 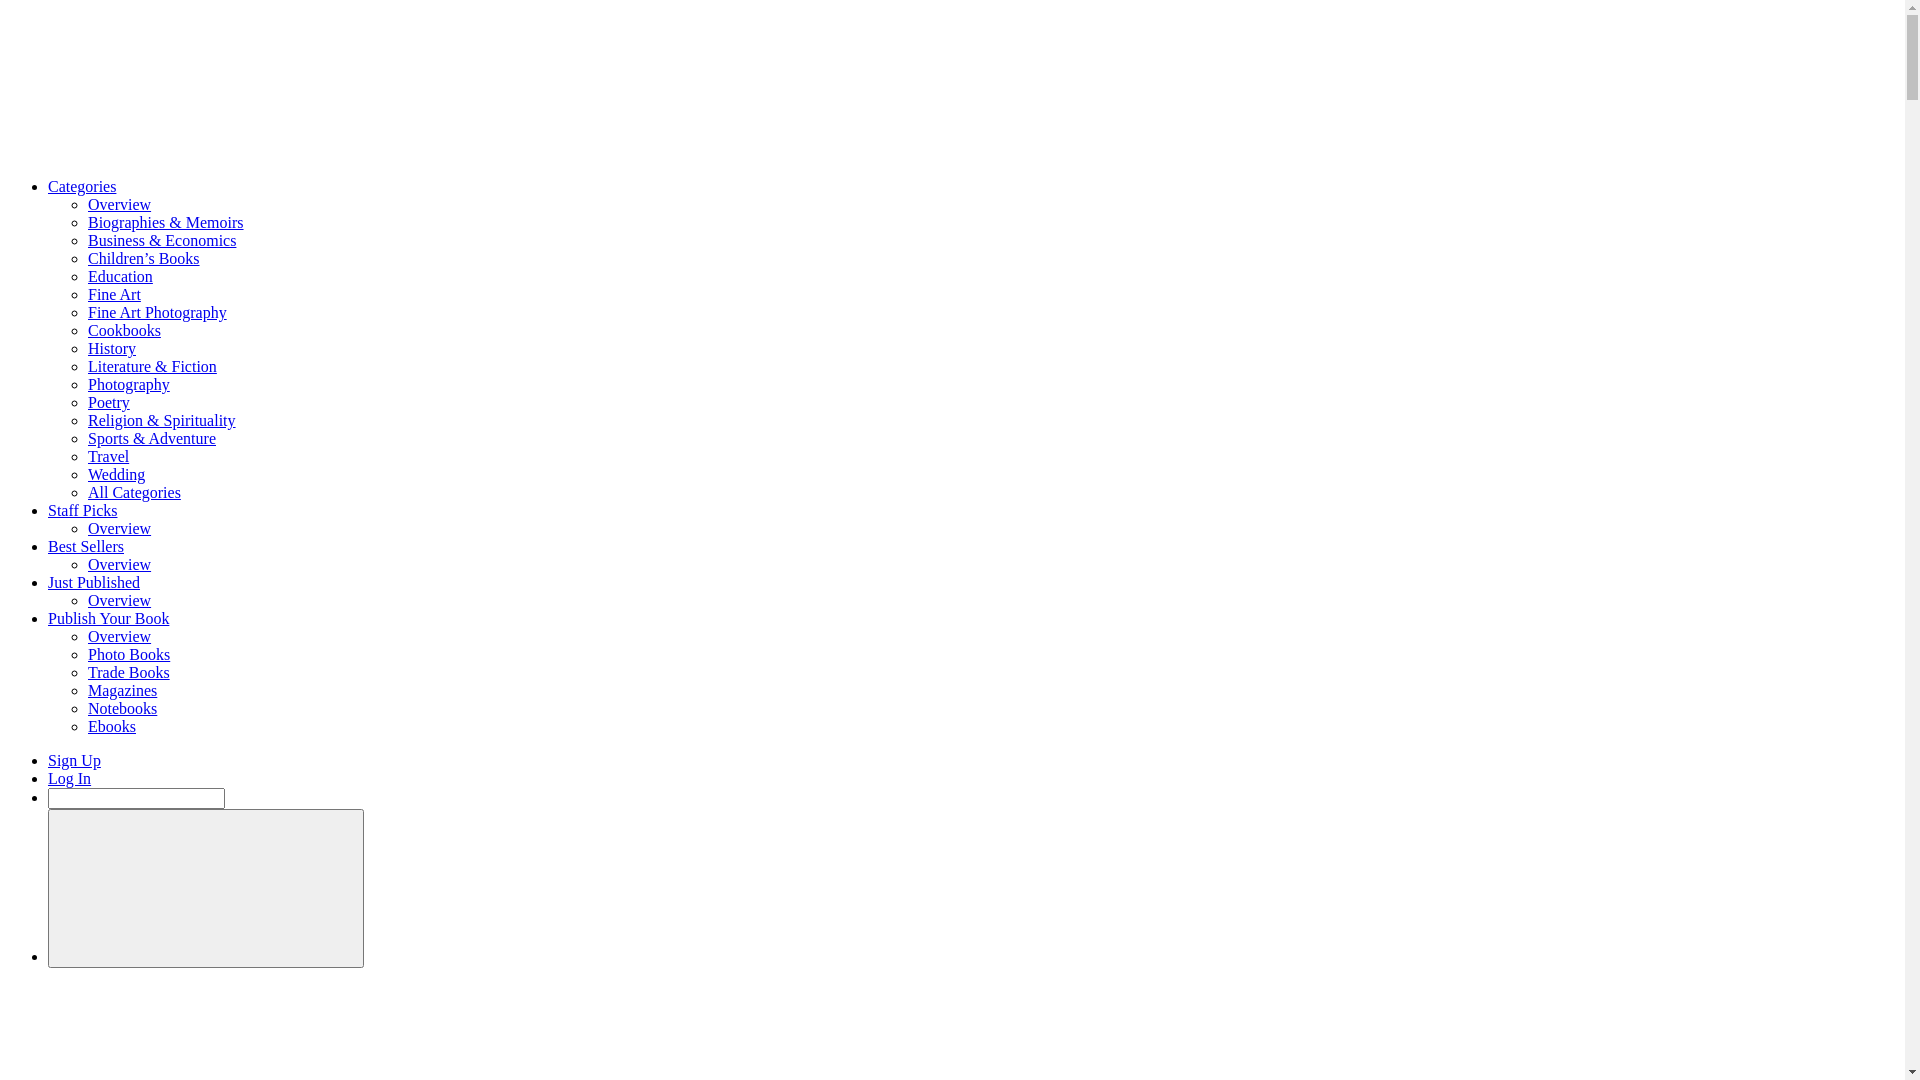 I want to click on Cookbooks, so click(x=124, y=330).